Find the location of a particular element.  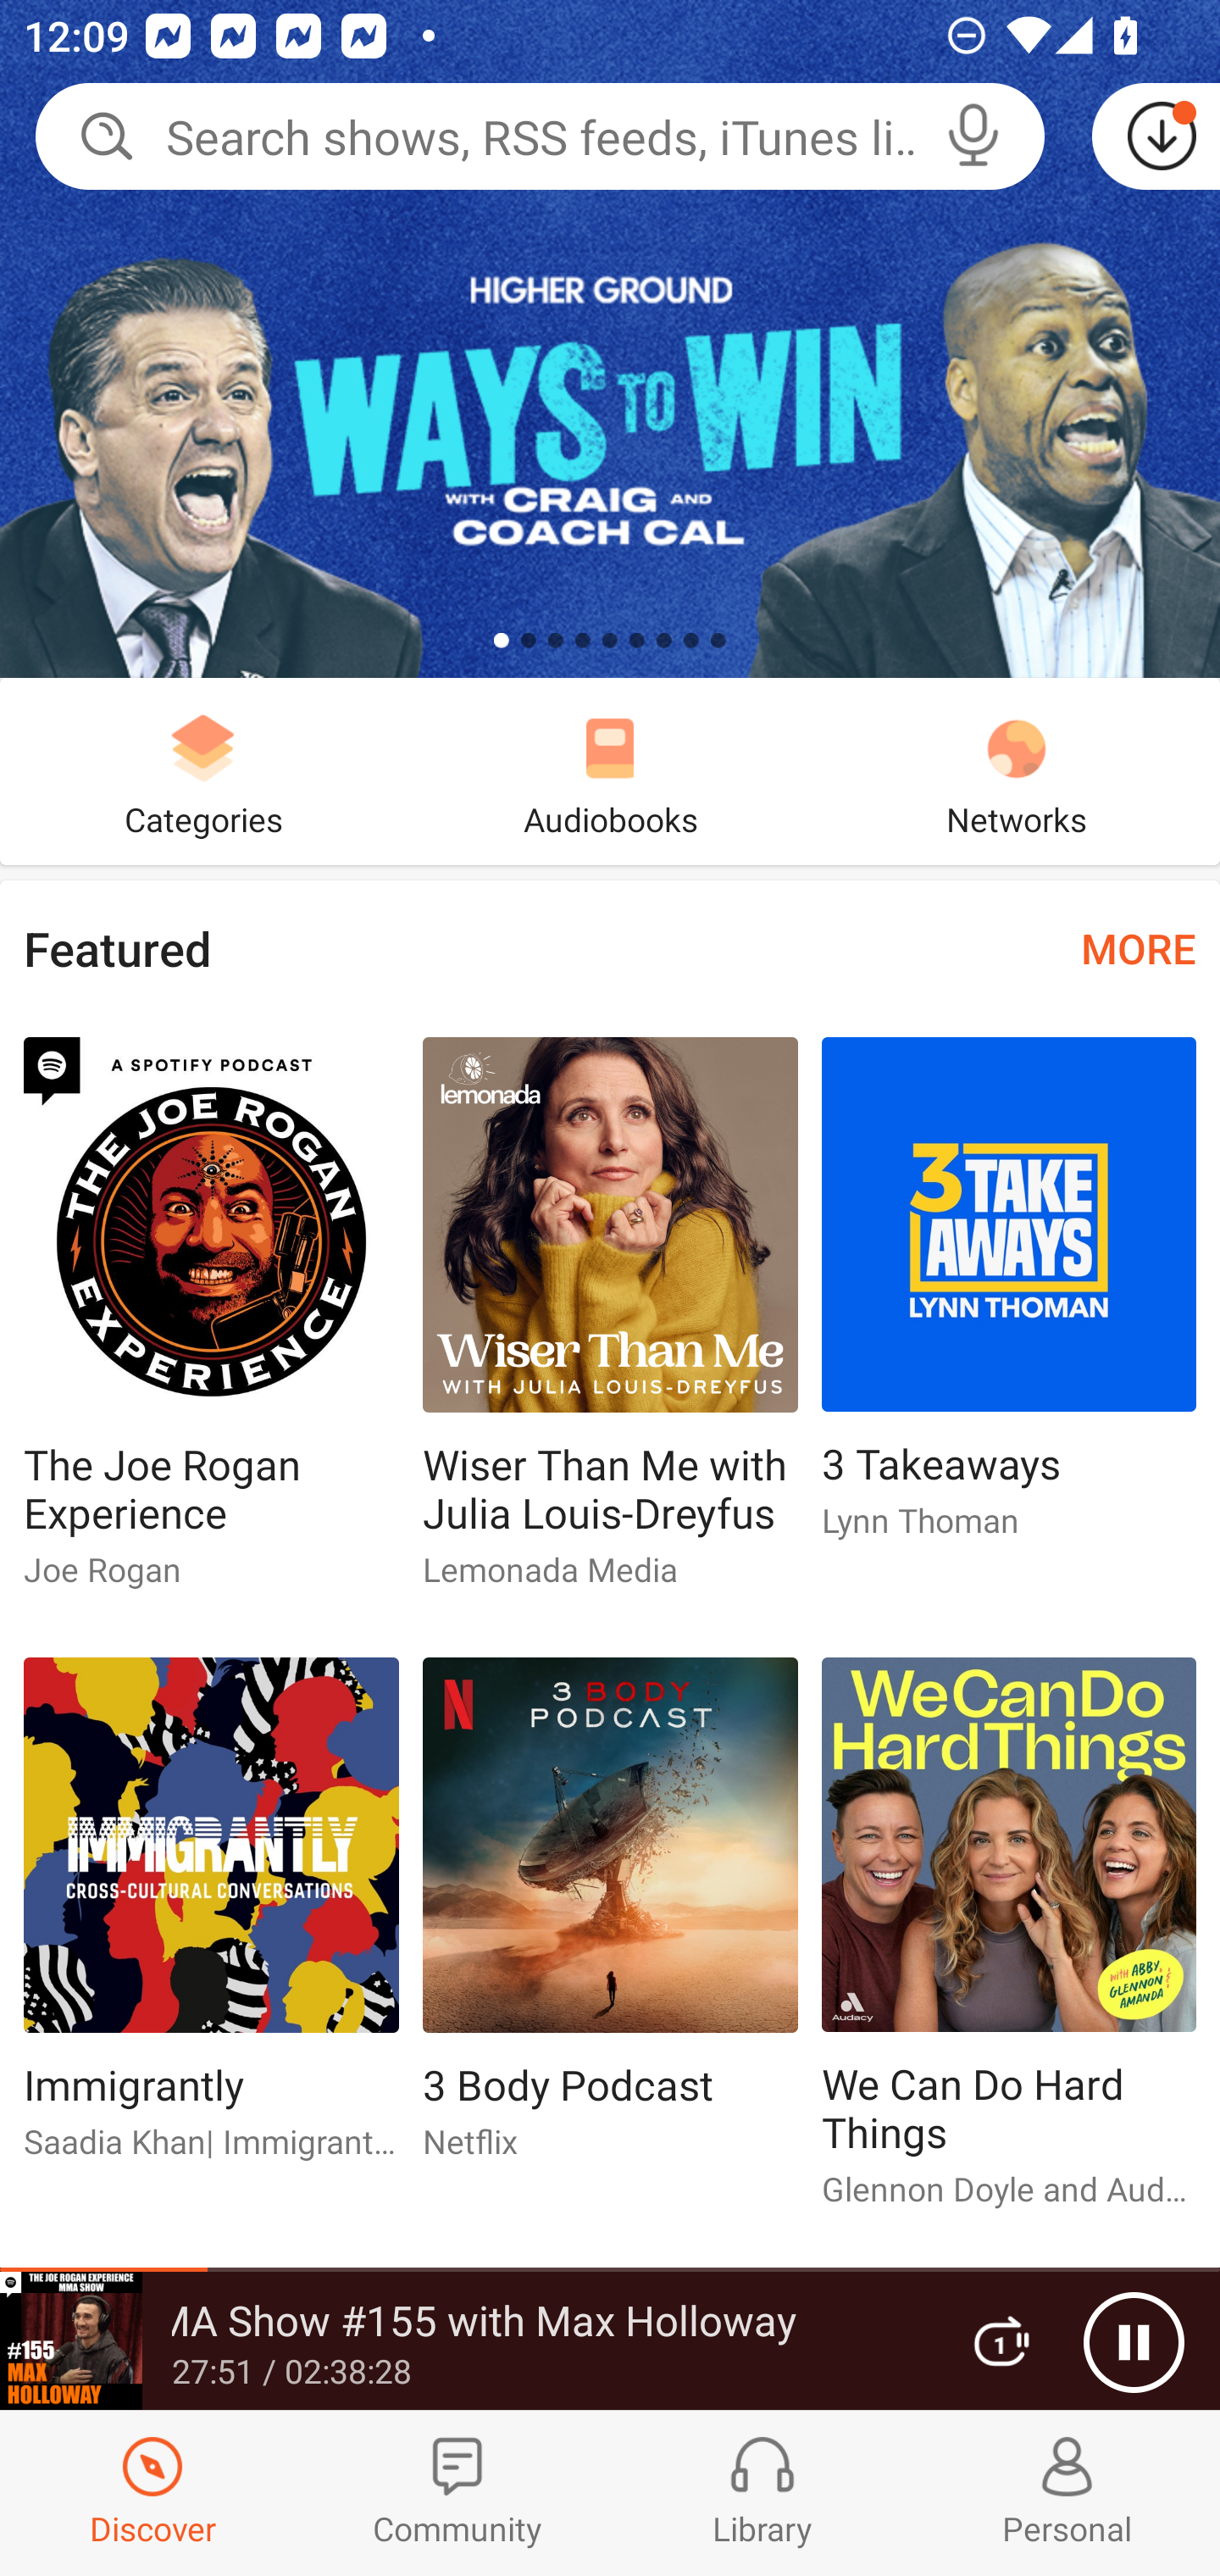

Pause is located at coordinates (1134, 2342).